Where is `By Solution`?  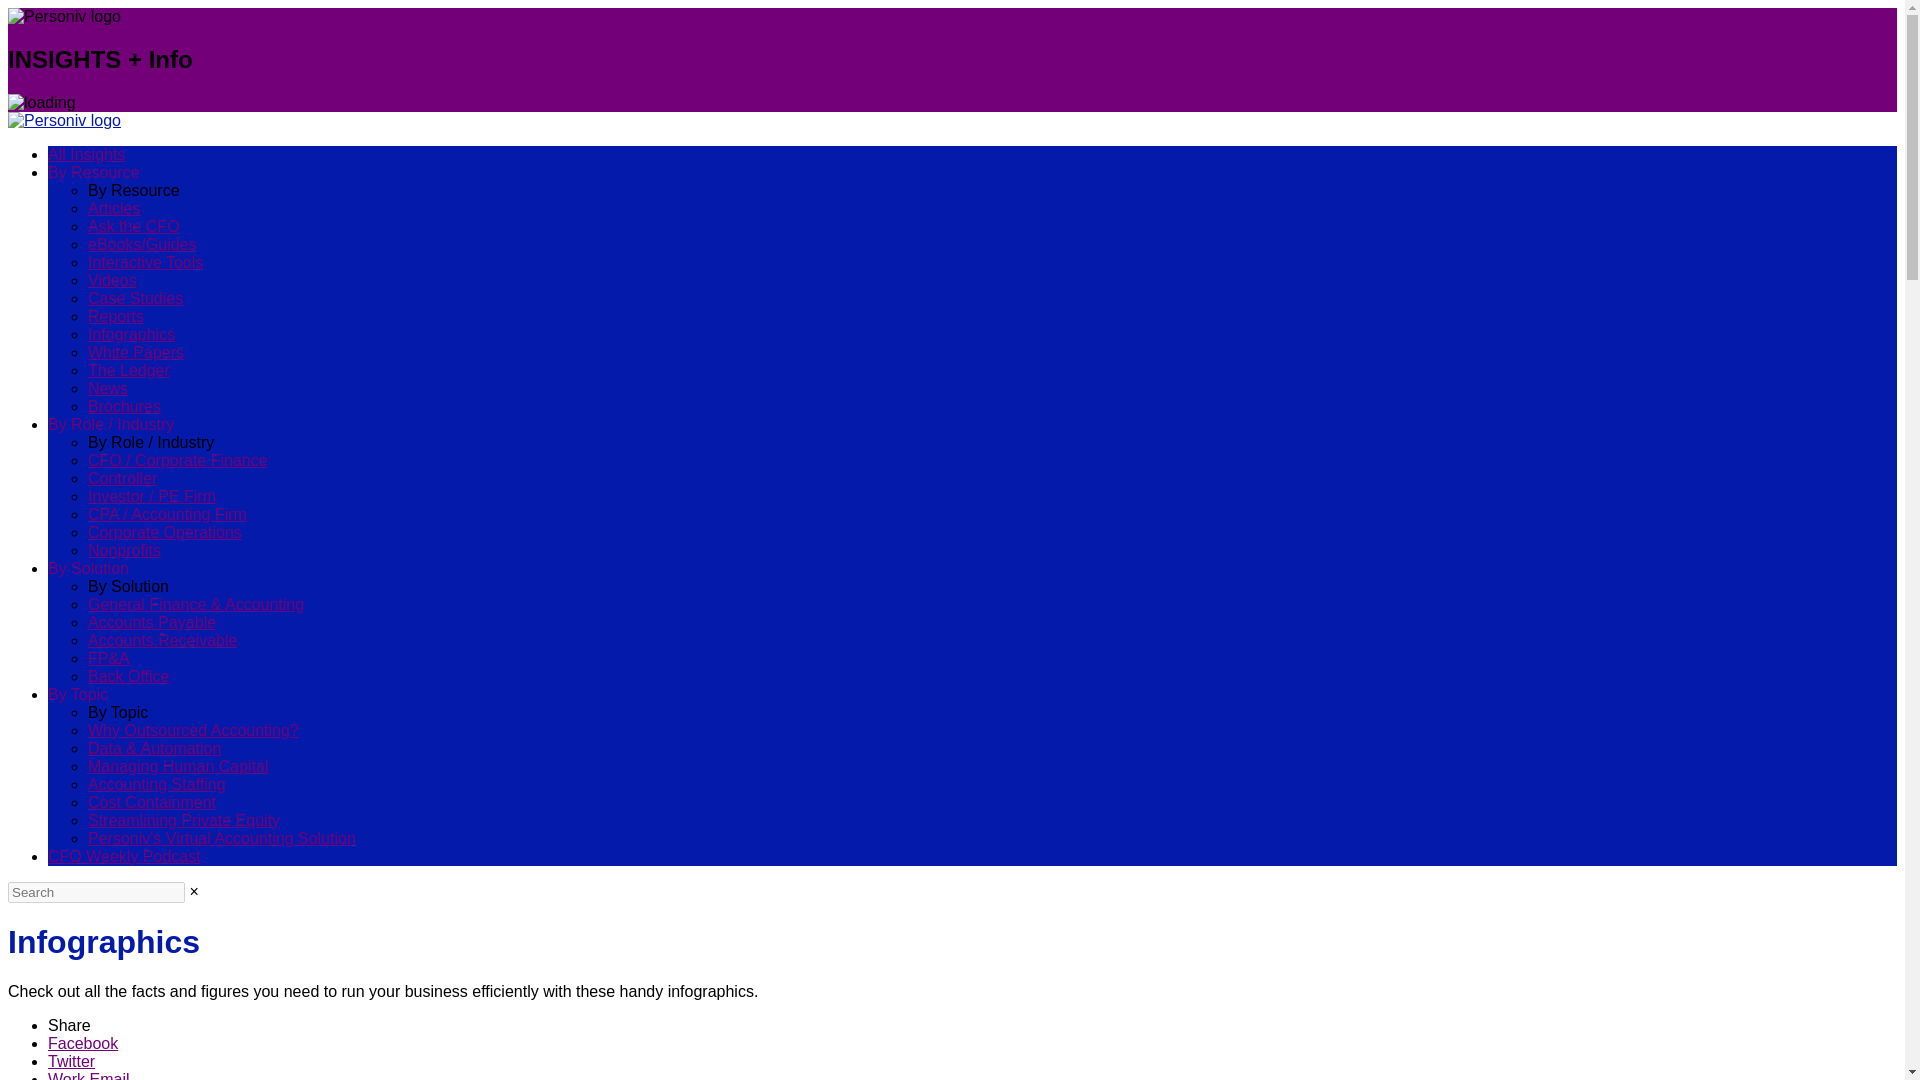 By Solution is located at coordinates (88, 568).